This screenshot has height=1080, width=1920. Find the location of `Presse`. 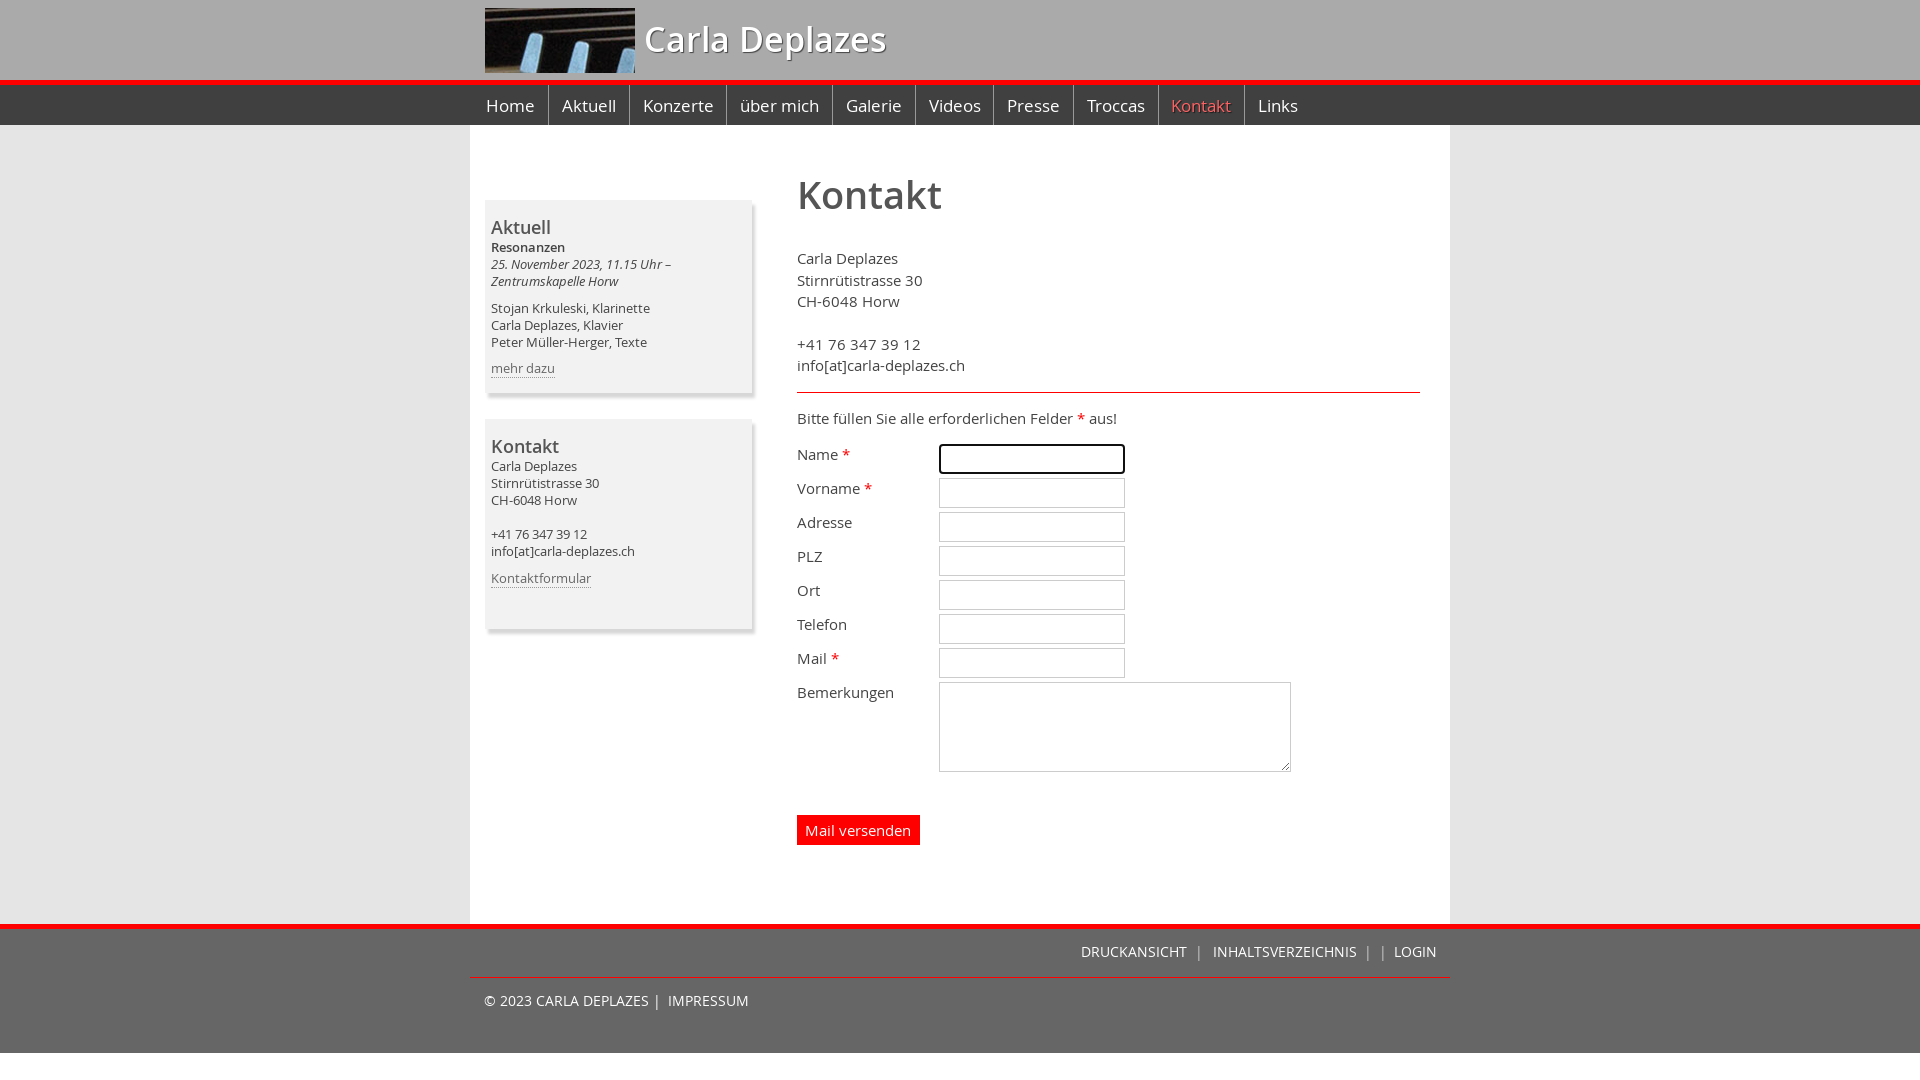

Presse is located at coordinates (1034, 105).